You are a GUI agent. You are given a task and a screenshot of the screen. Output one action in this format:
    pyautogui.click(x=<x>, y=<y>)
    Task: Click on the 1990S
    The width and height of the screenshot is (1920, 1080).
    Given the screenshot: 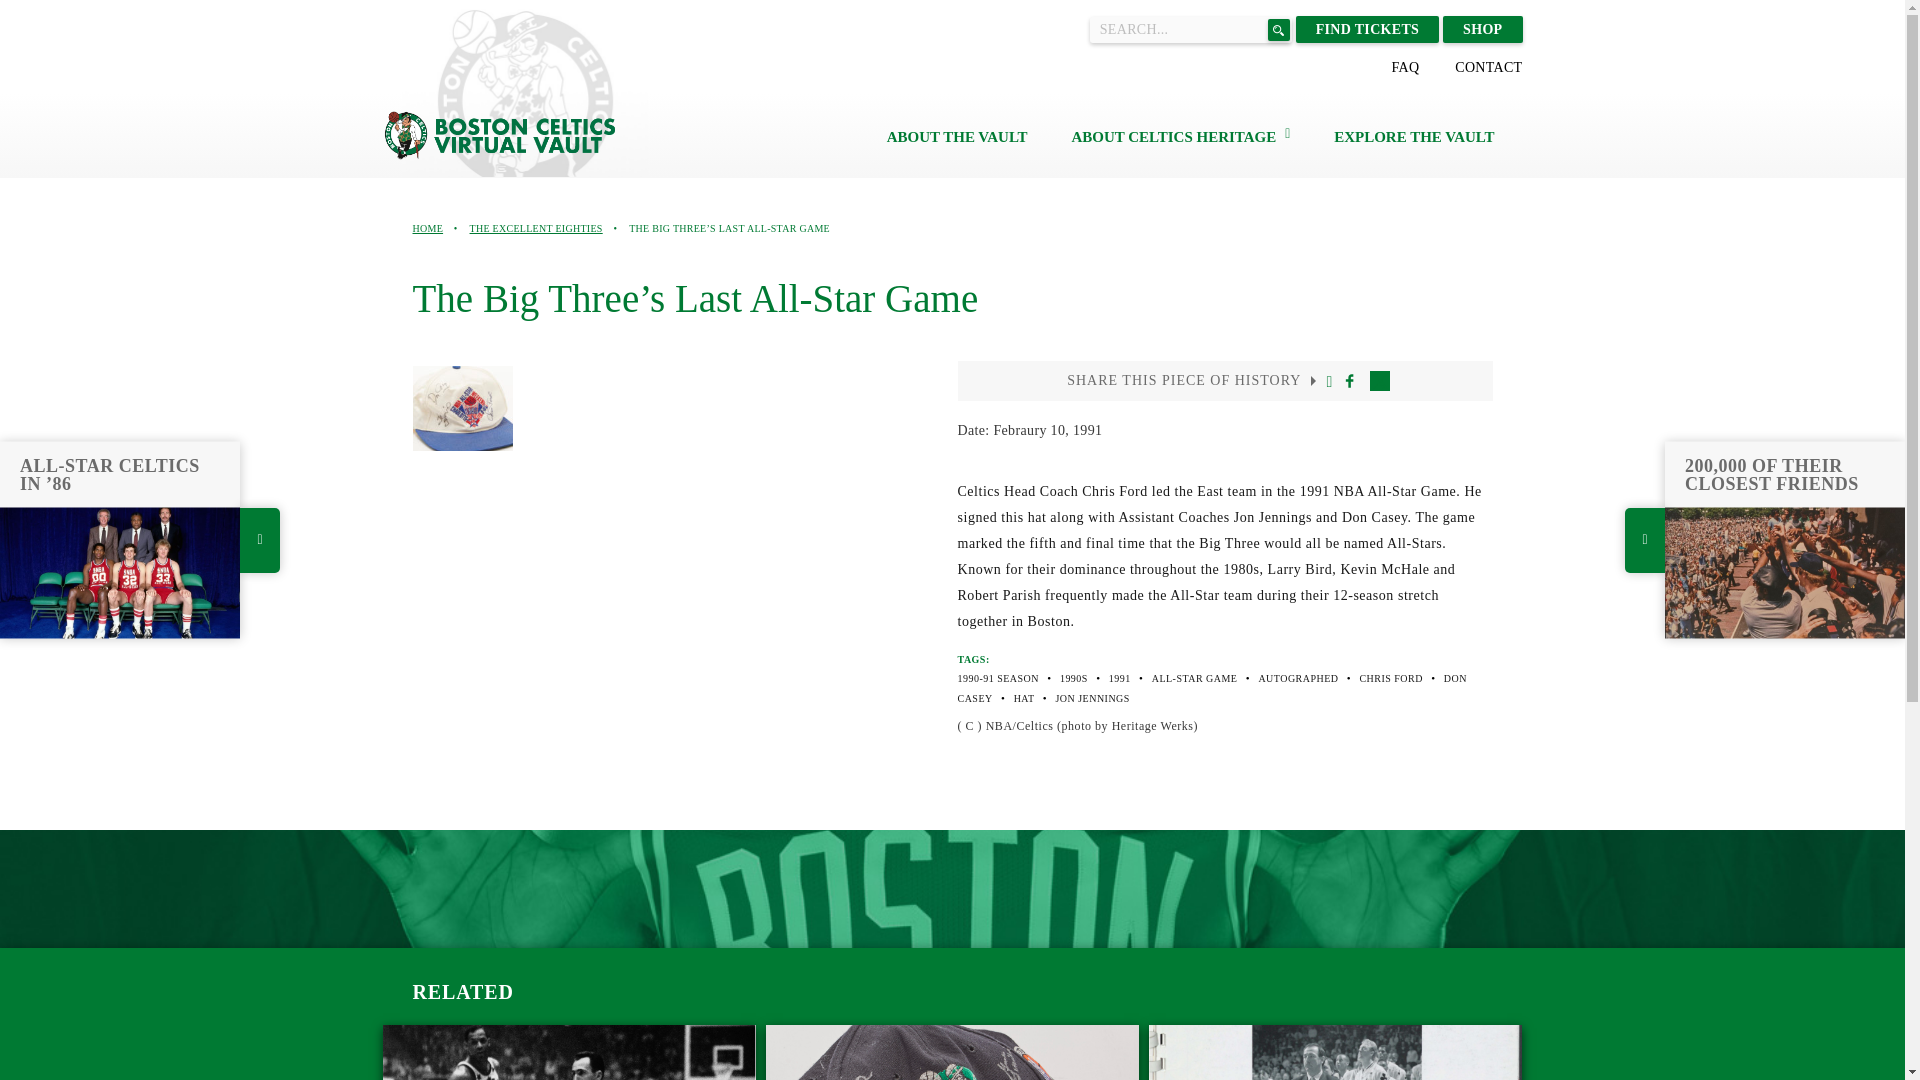 What is the action you would take?
    pyautogui.click(x=1298, y=678)
    